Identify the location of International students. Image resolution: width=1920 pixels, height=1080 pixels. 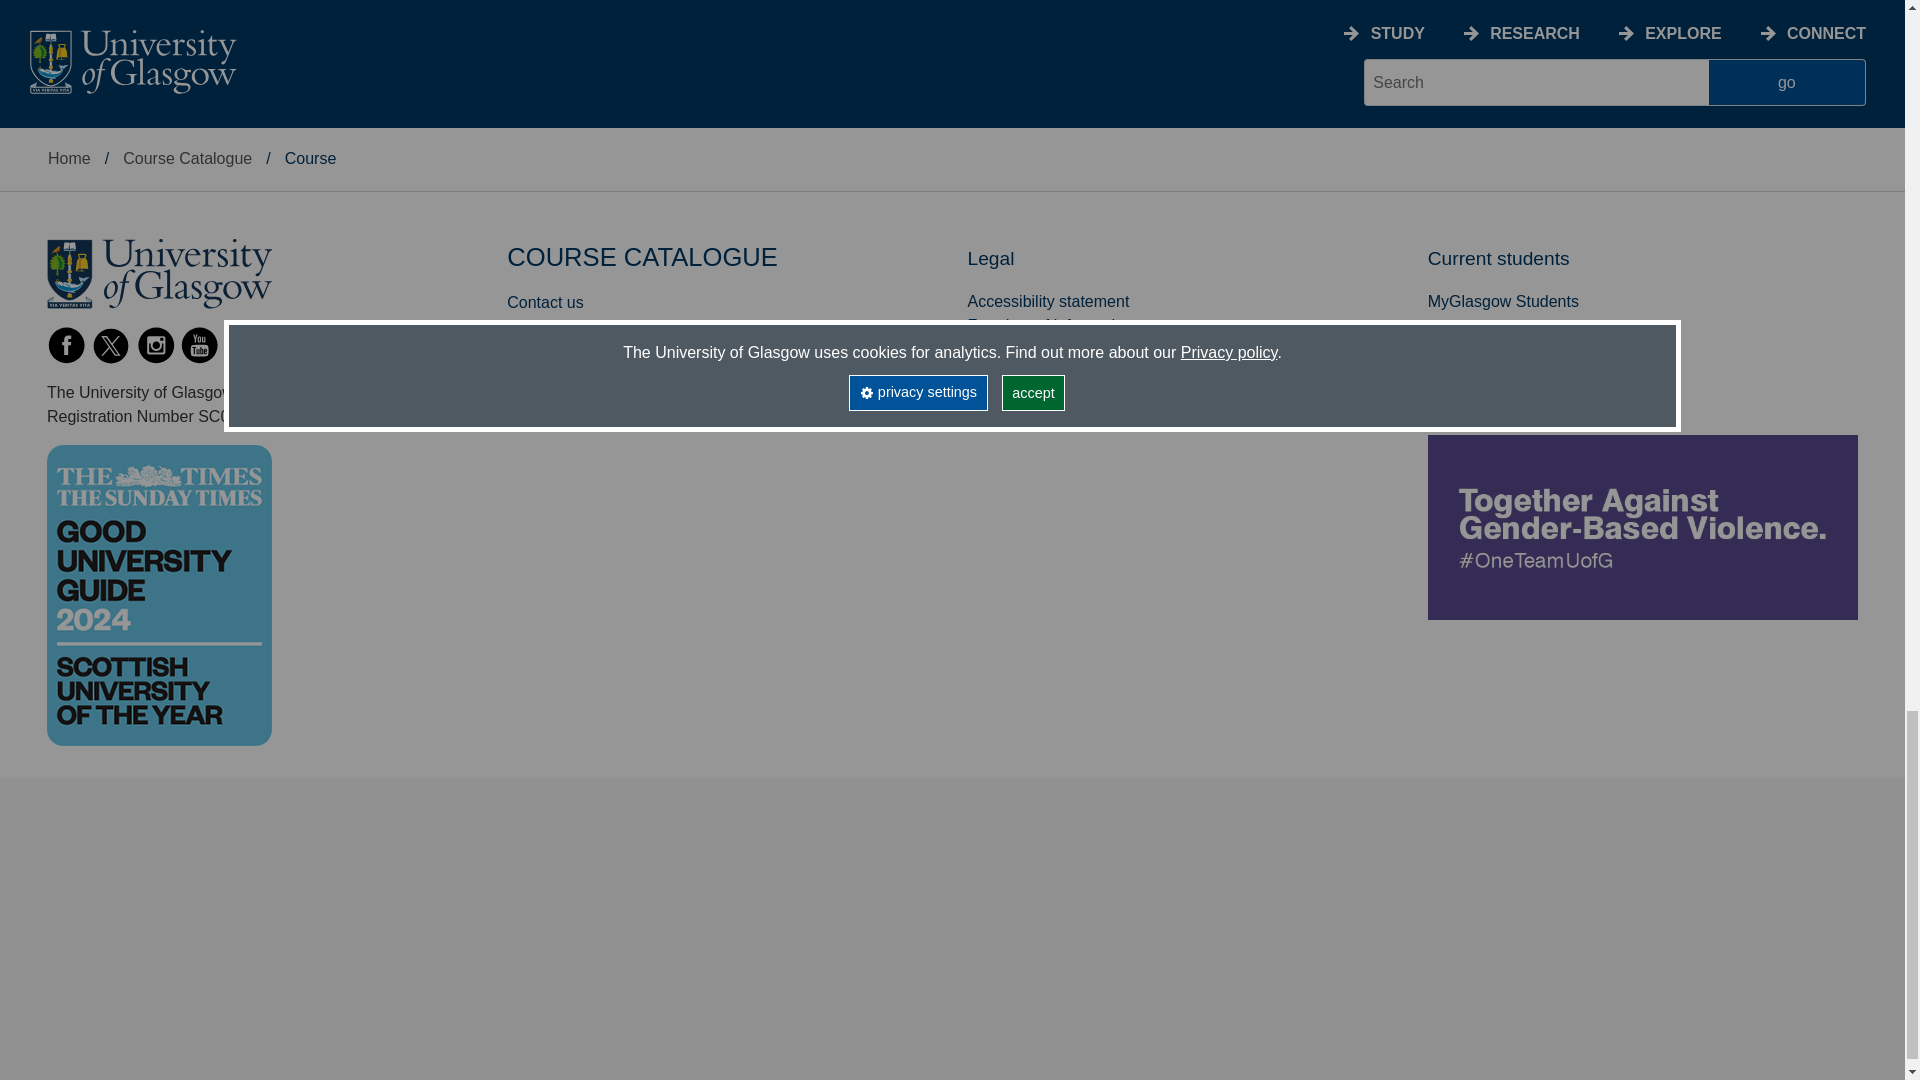
(122, 5).